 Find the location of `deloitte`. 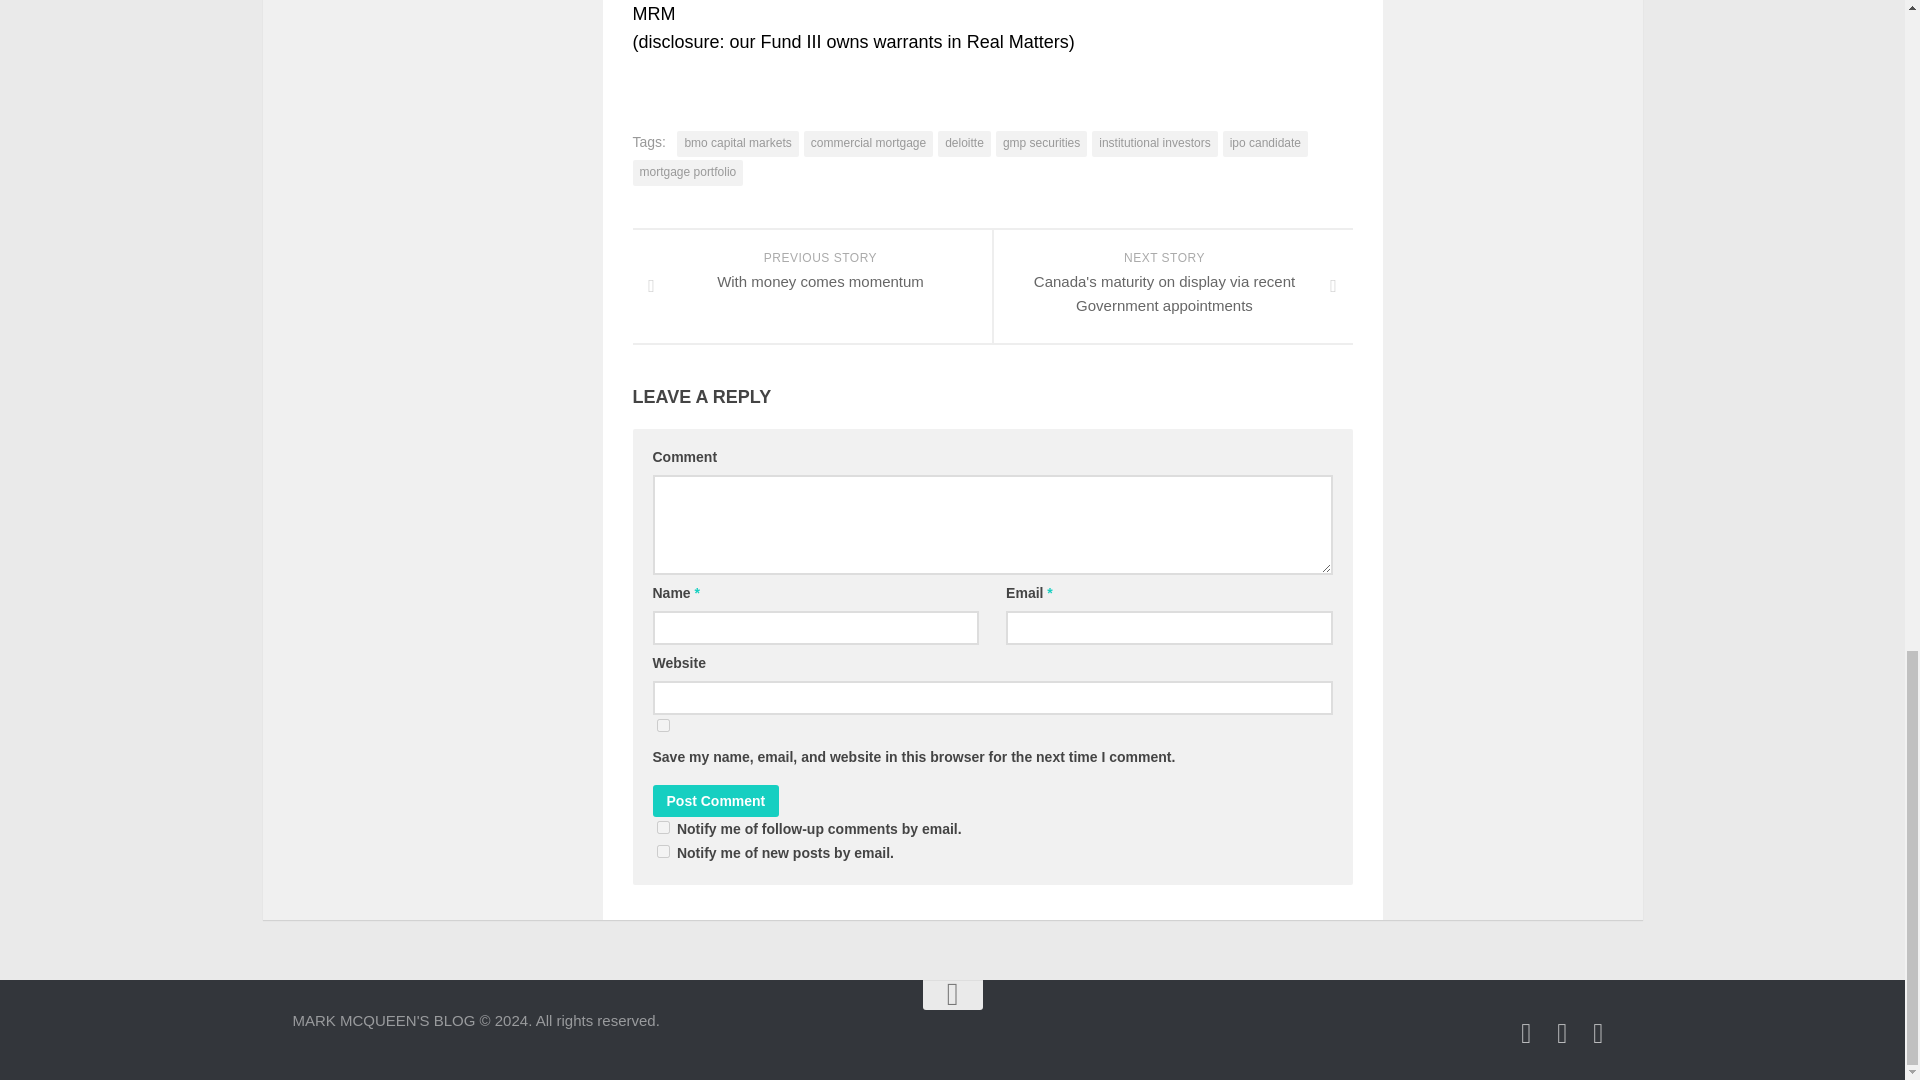

deloitte is located at coordinates (964, 143).